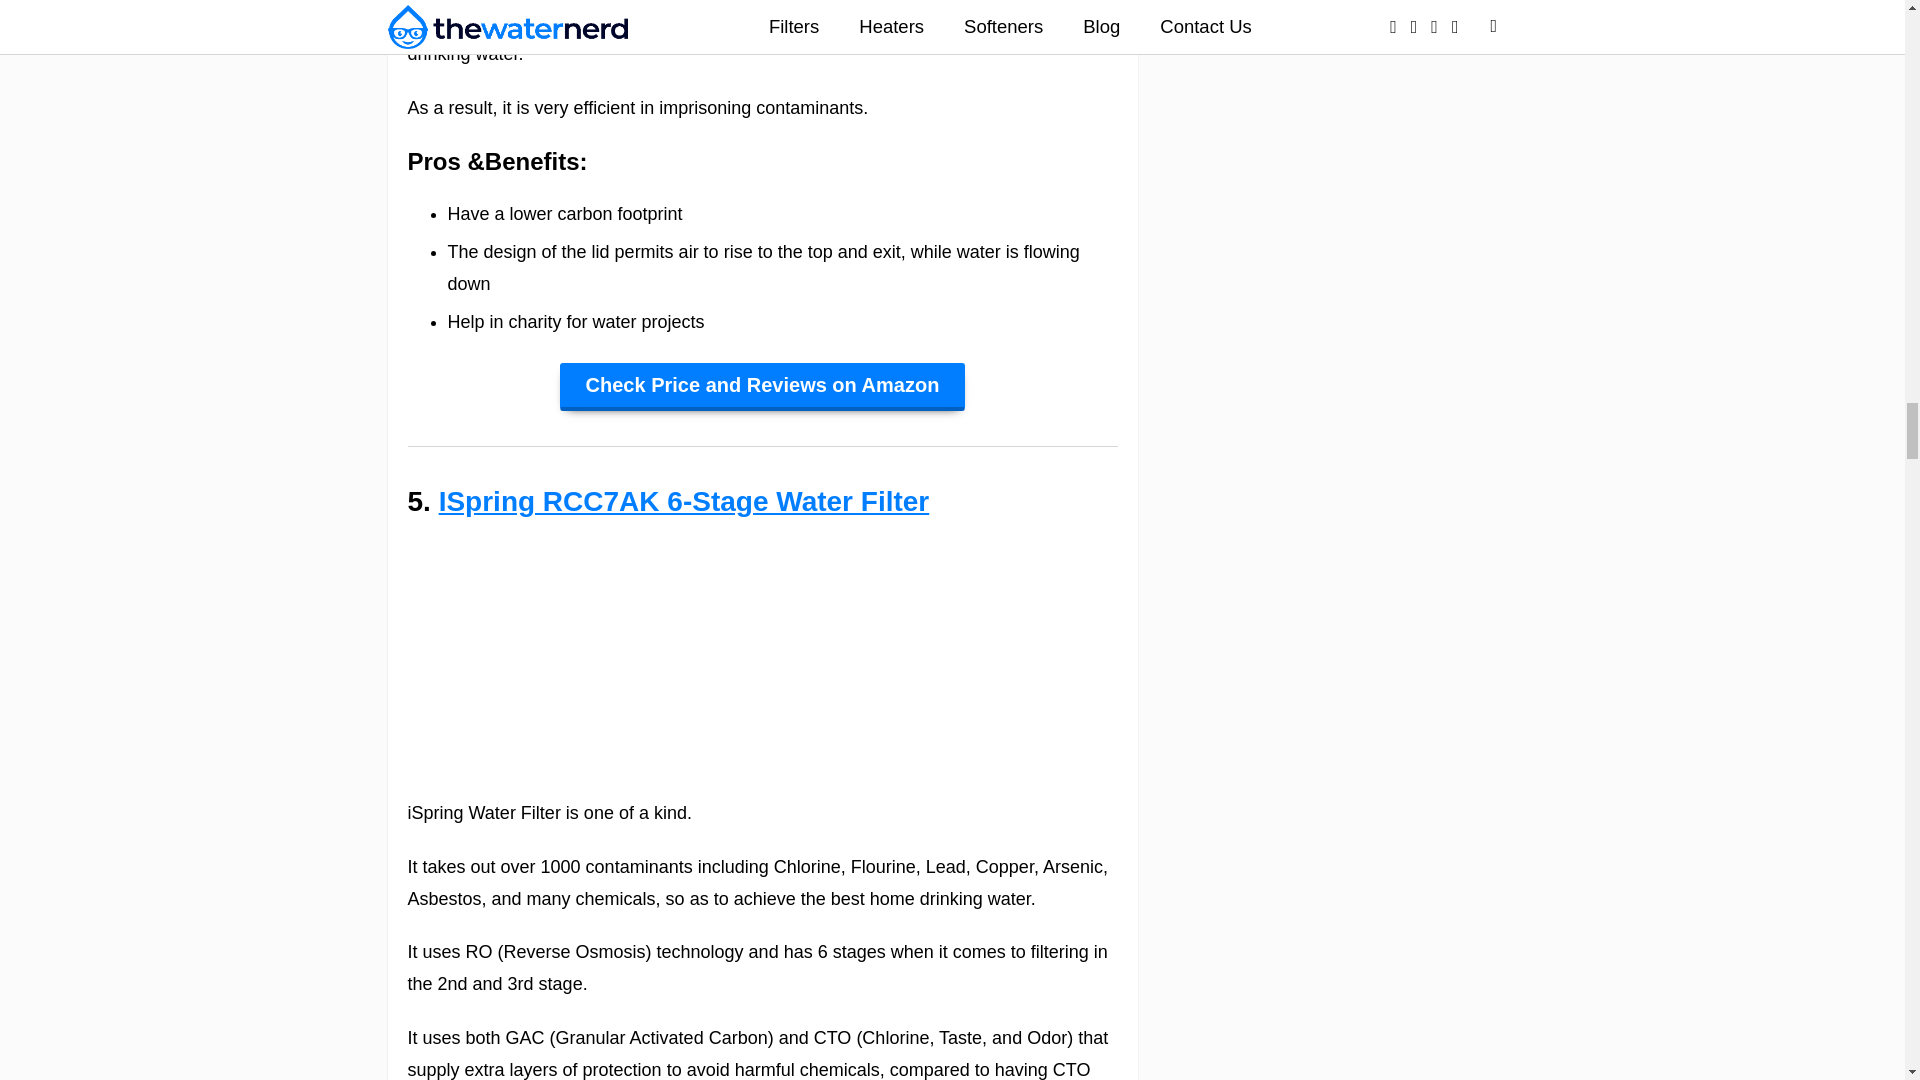 Image resolution: width=1920 pixels, height=1080 pixels. I want to click on iSpring RCC7AK 6-Stage Water Filter, so click(684, 502).